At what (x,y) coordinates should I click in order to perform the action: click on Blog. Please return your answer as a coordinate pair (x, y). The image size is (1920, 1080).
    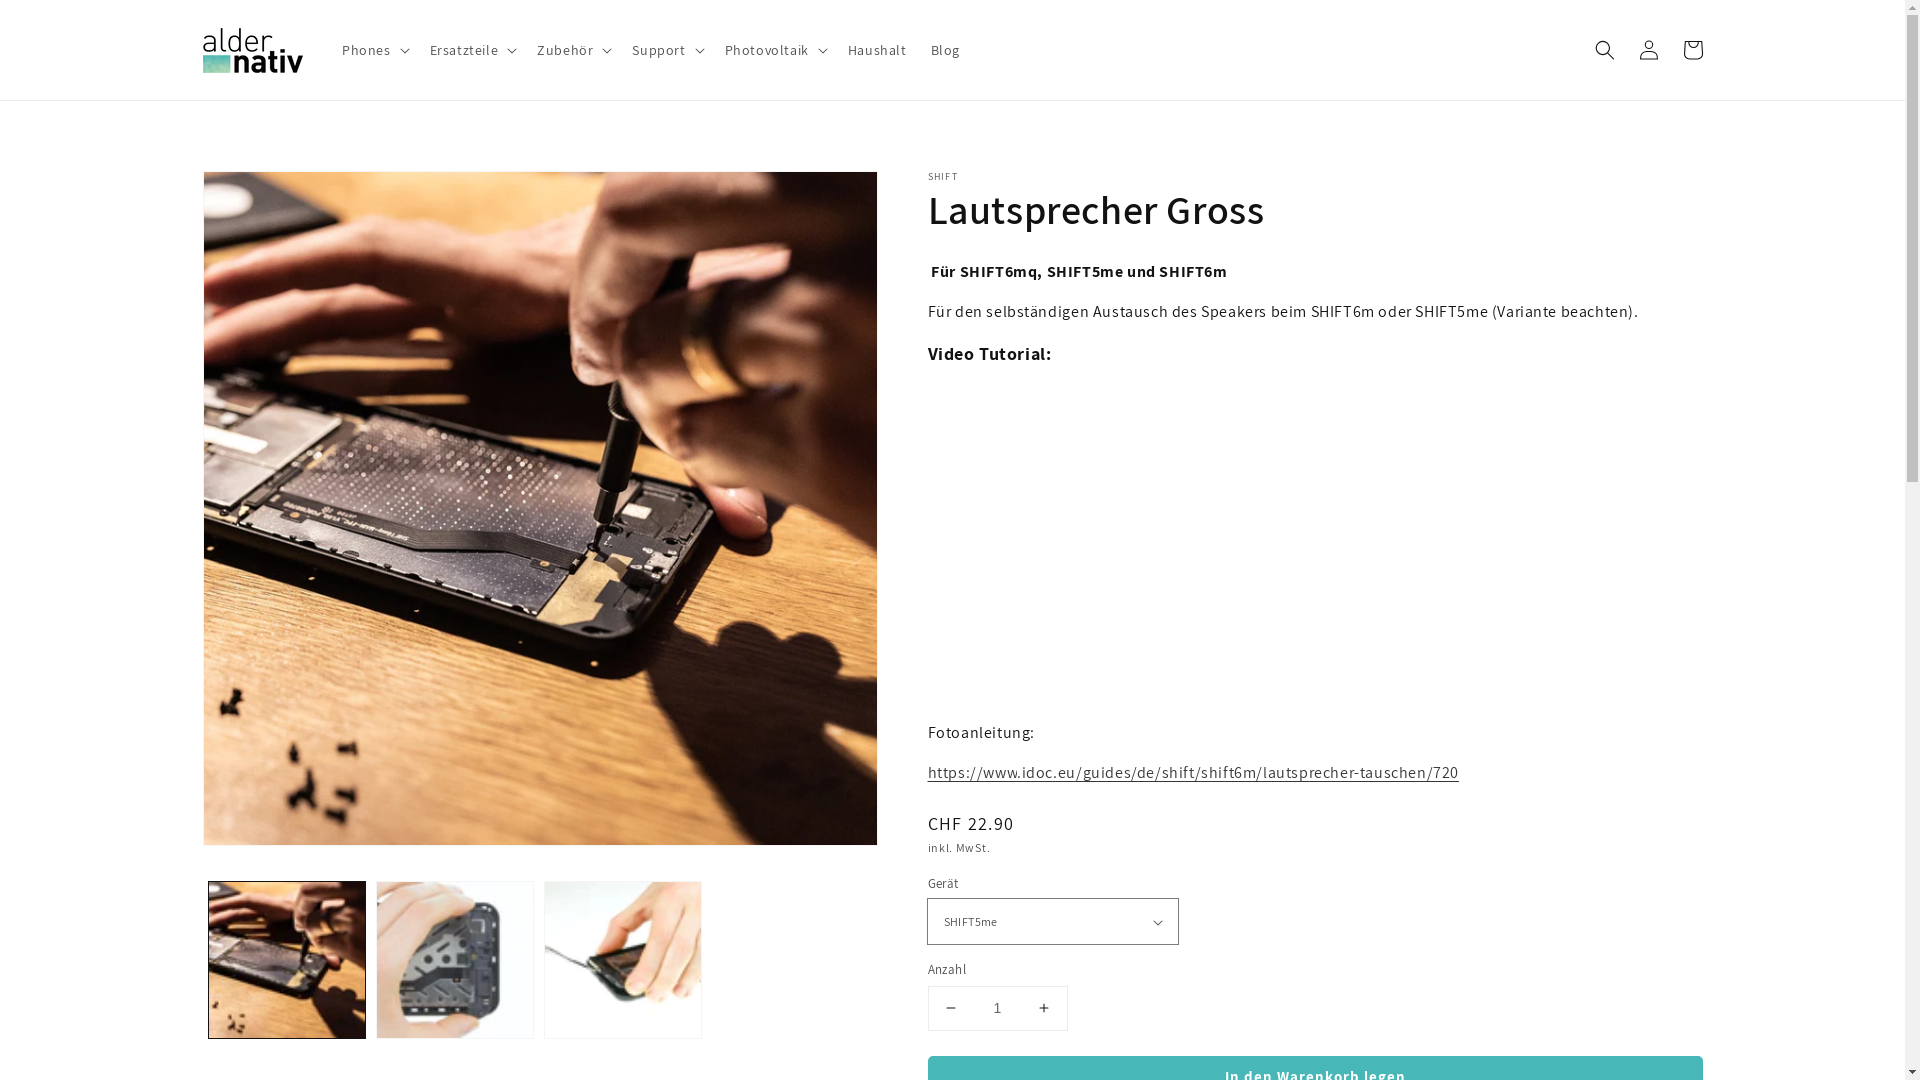
    Looking at the image, I should click on (946, 50).